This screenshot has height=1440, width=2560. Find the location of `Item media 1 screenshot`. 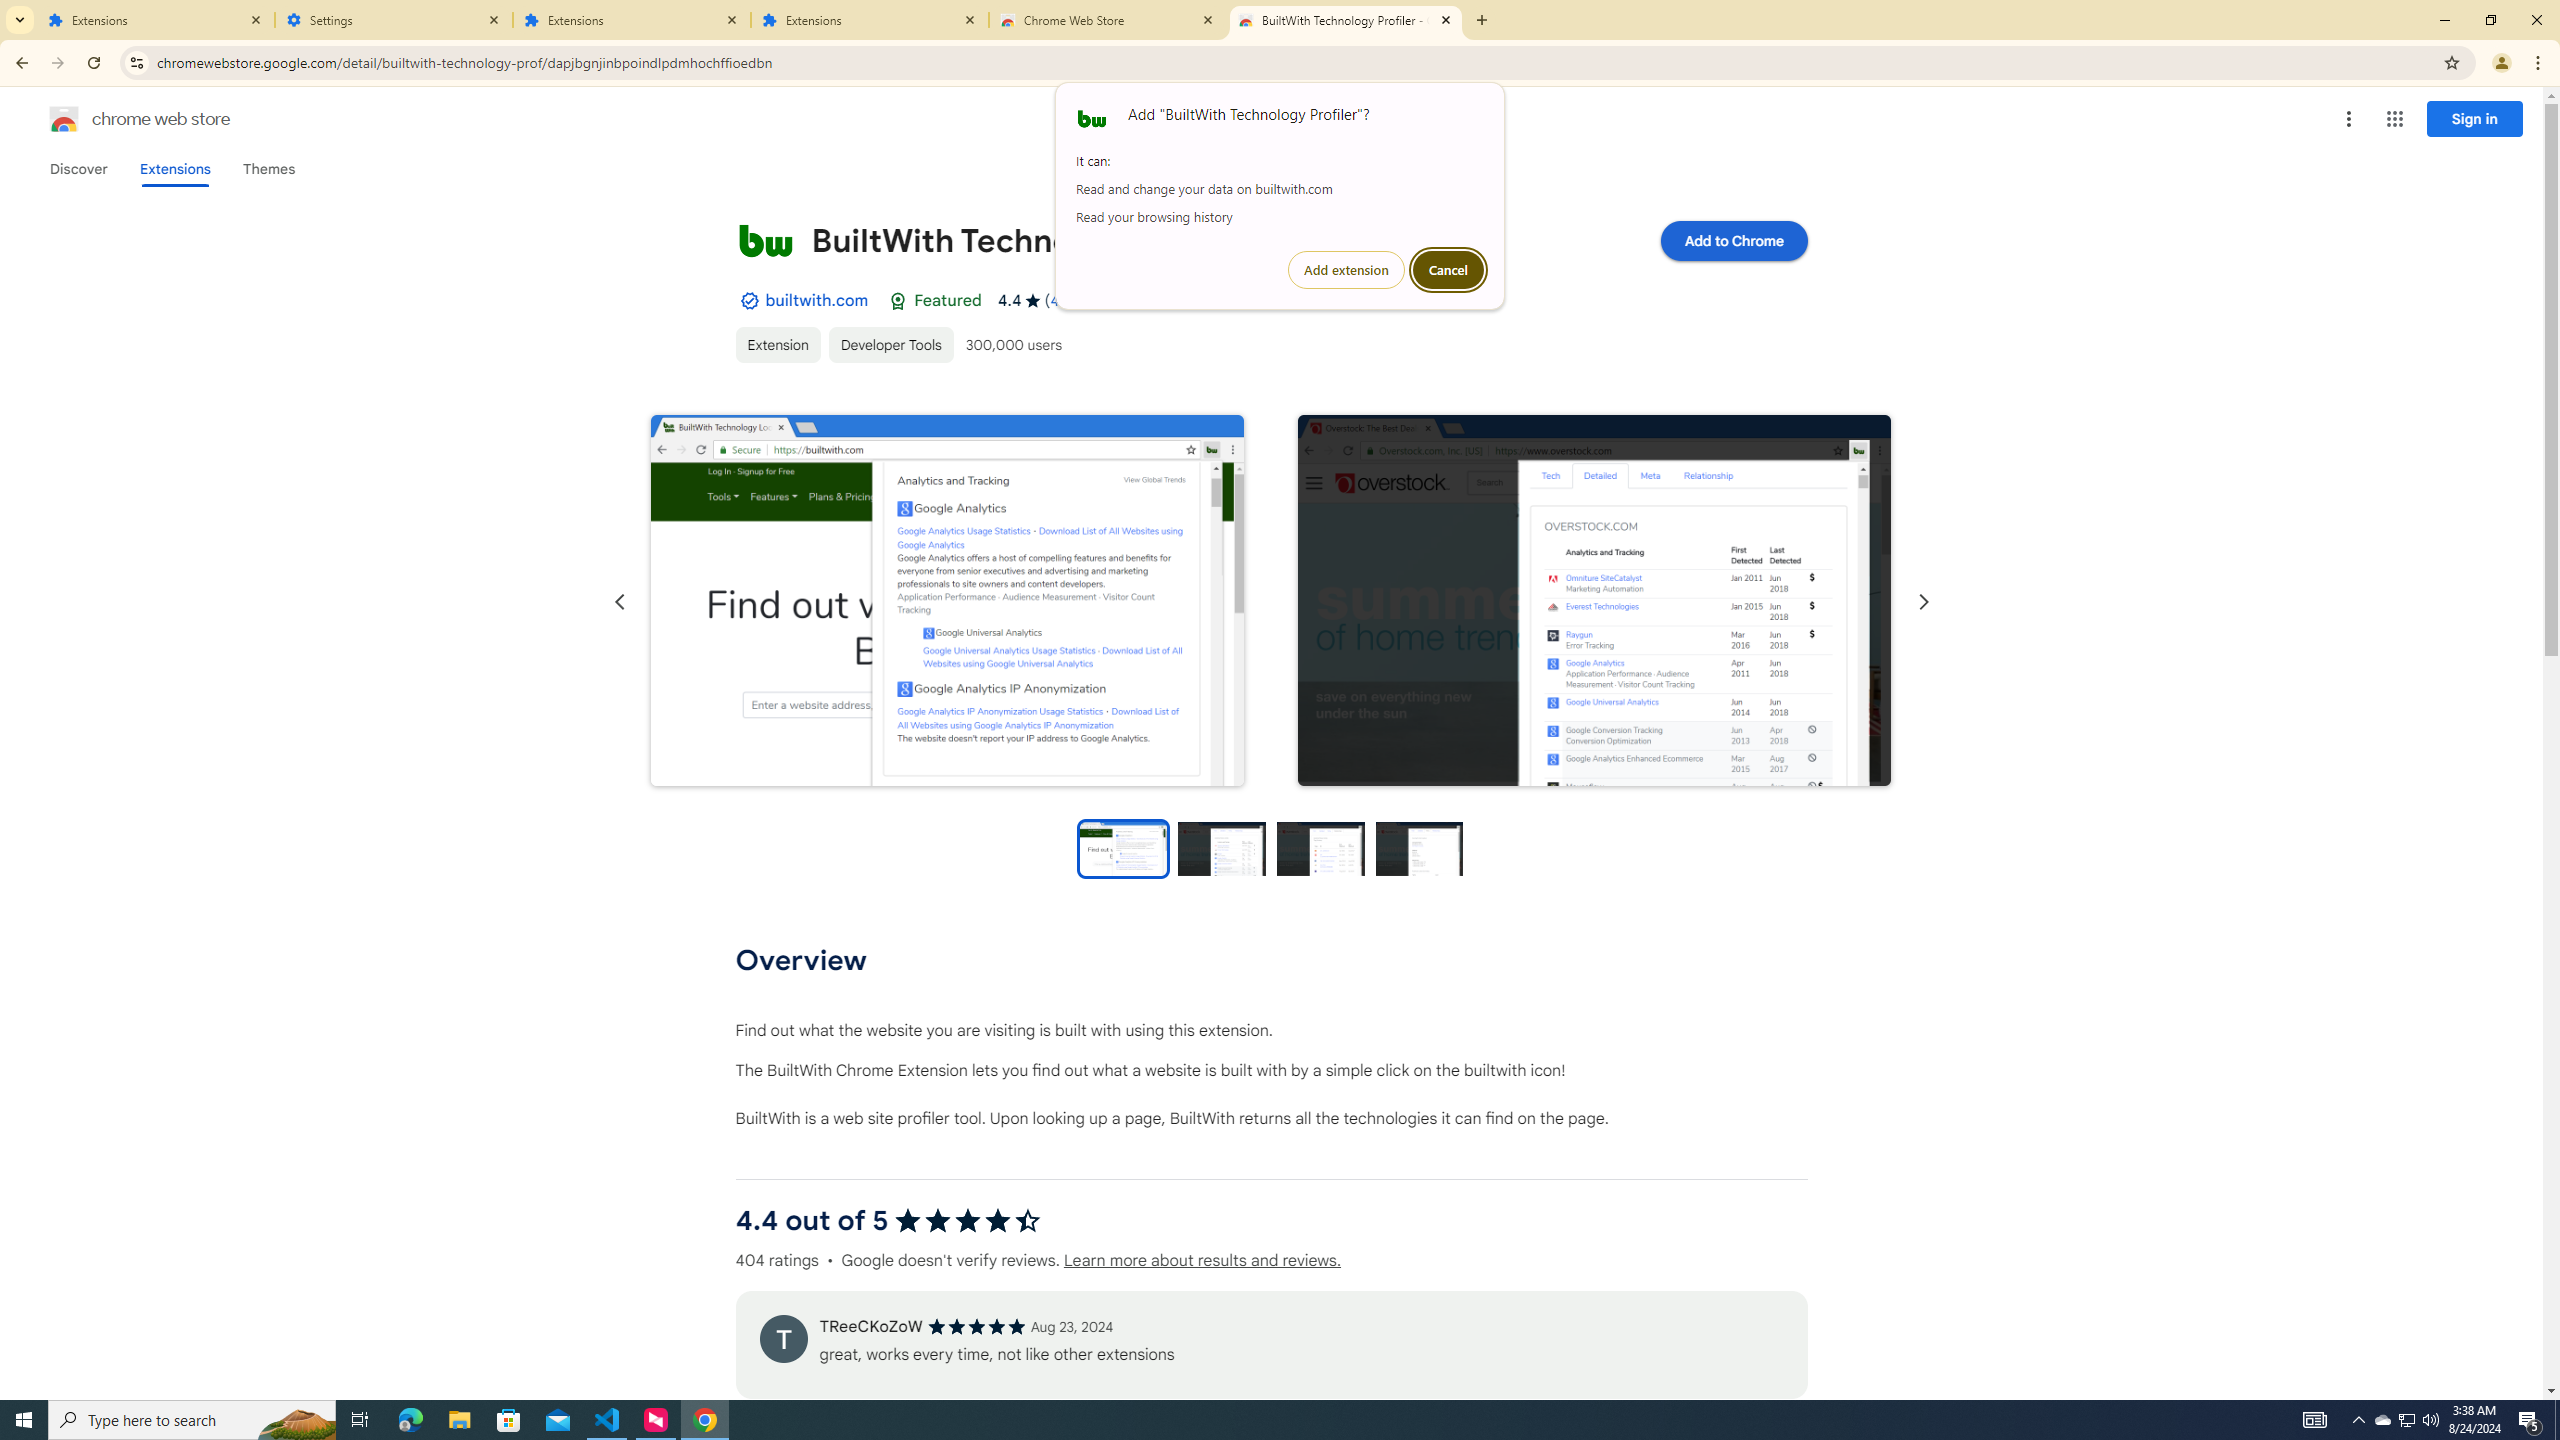

Item media 1 screenshot is located at coordinates (2358, 1420).